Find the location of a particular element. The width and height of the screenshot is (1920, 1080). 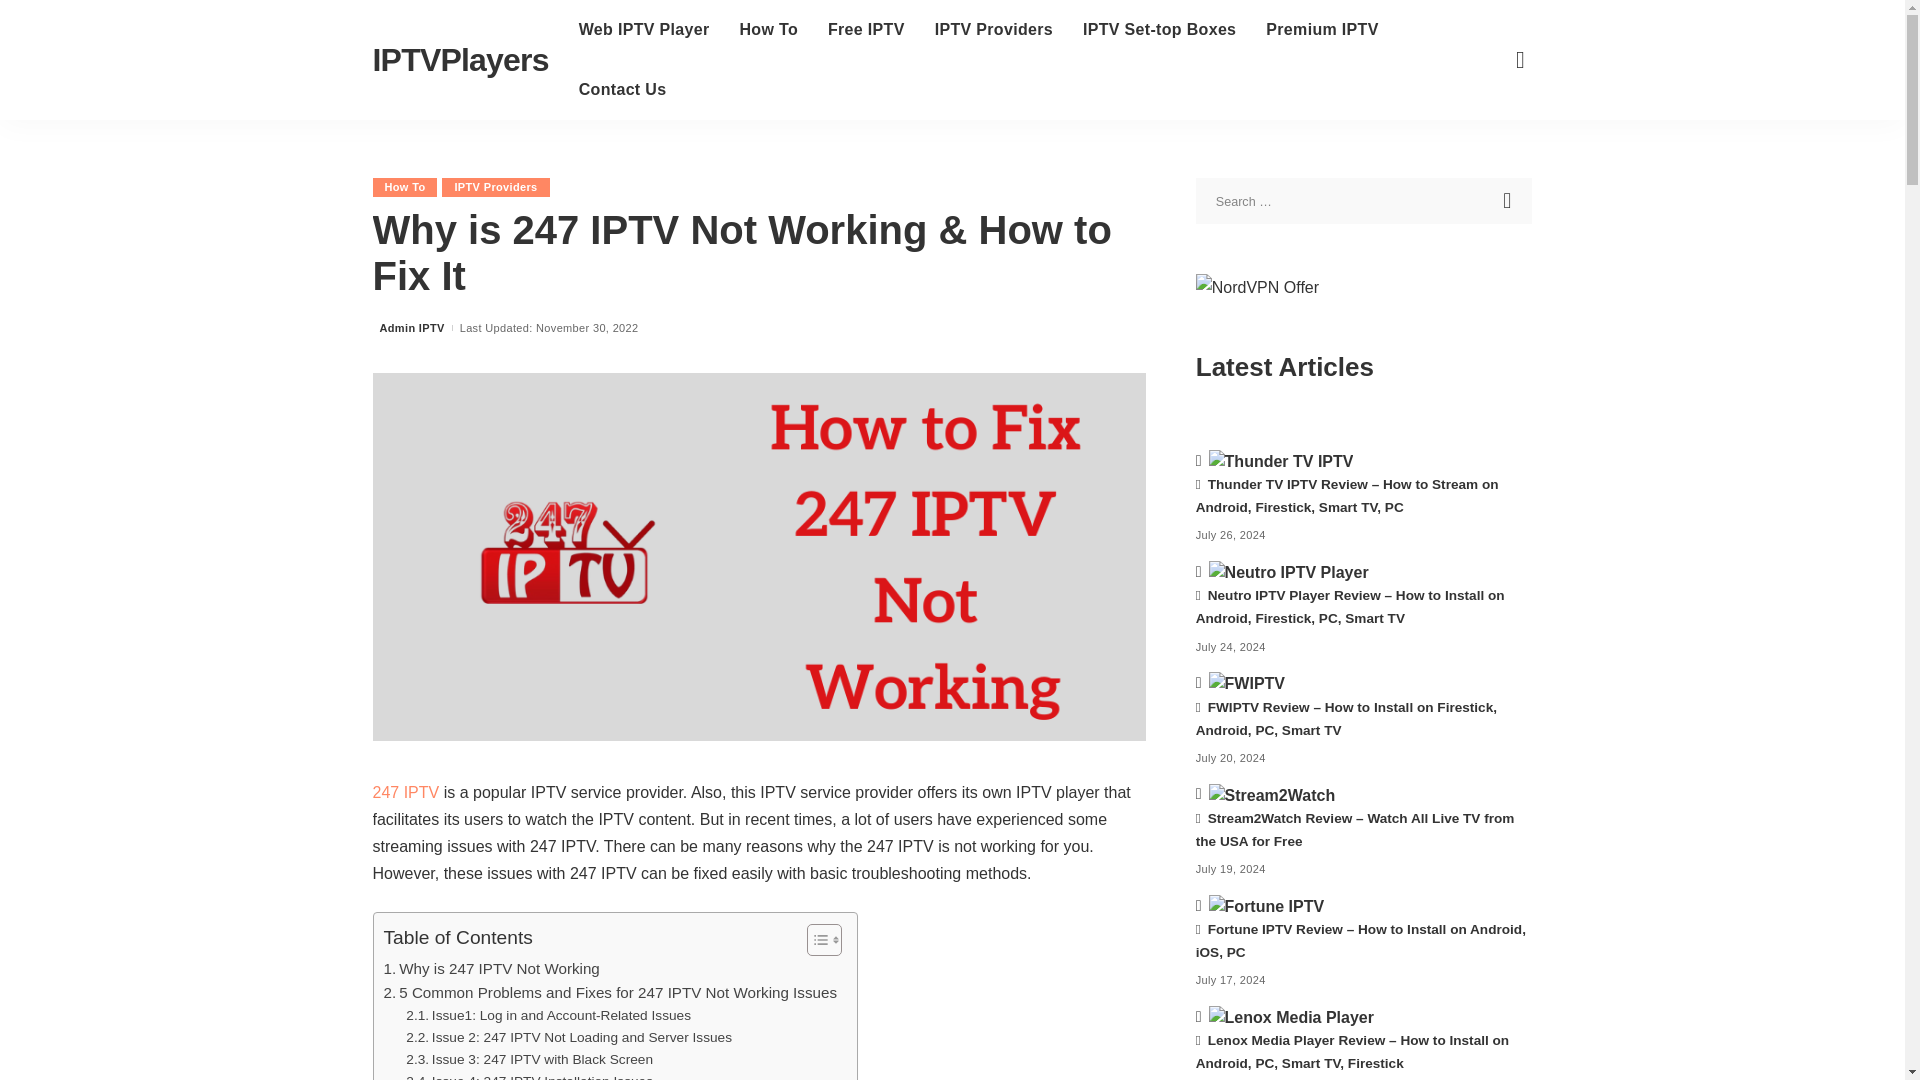

IPTV Providers is located at coordinates (495, 187).